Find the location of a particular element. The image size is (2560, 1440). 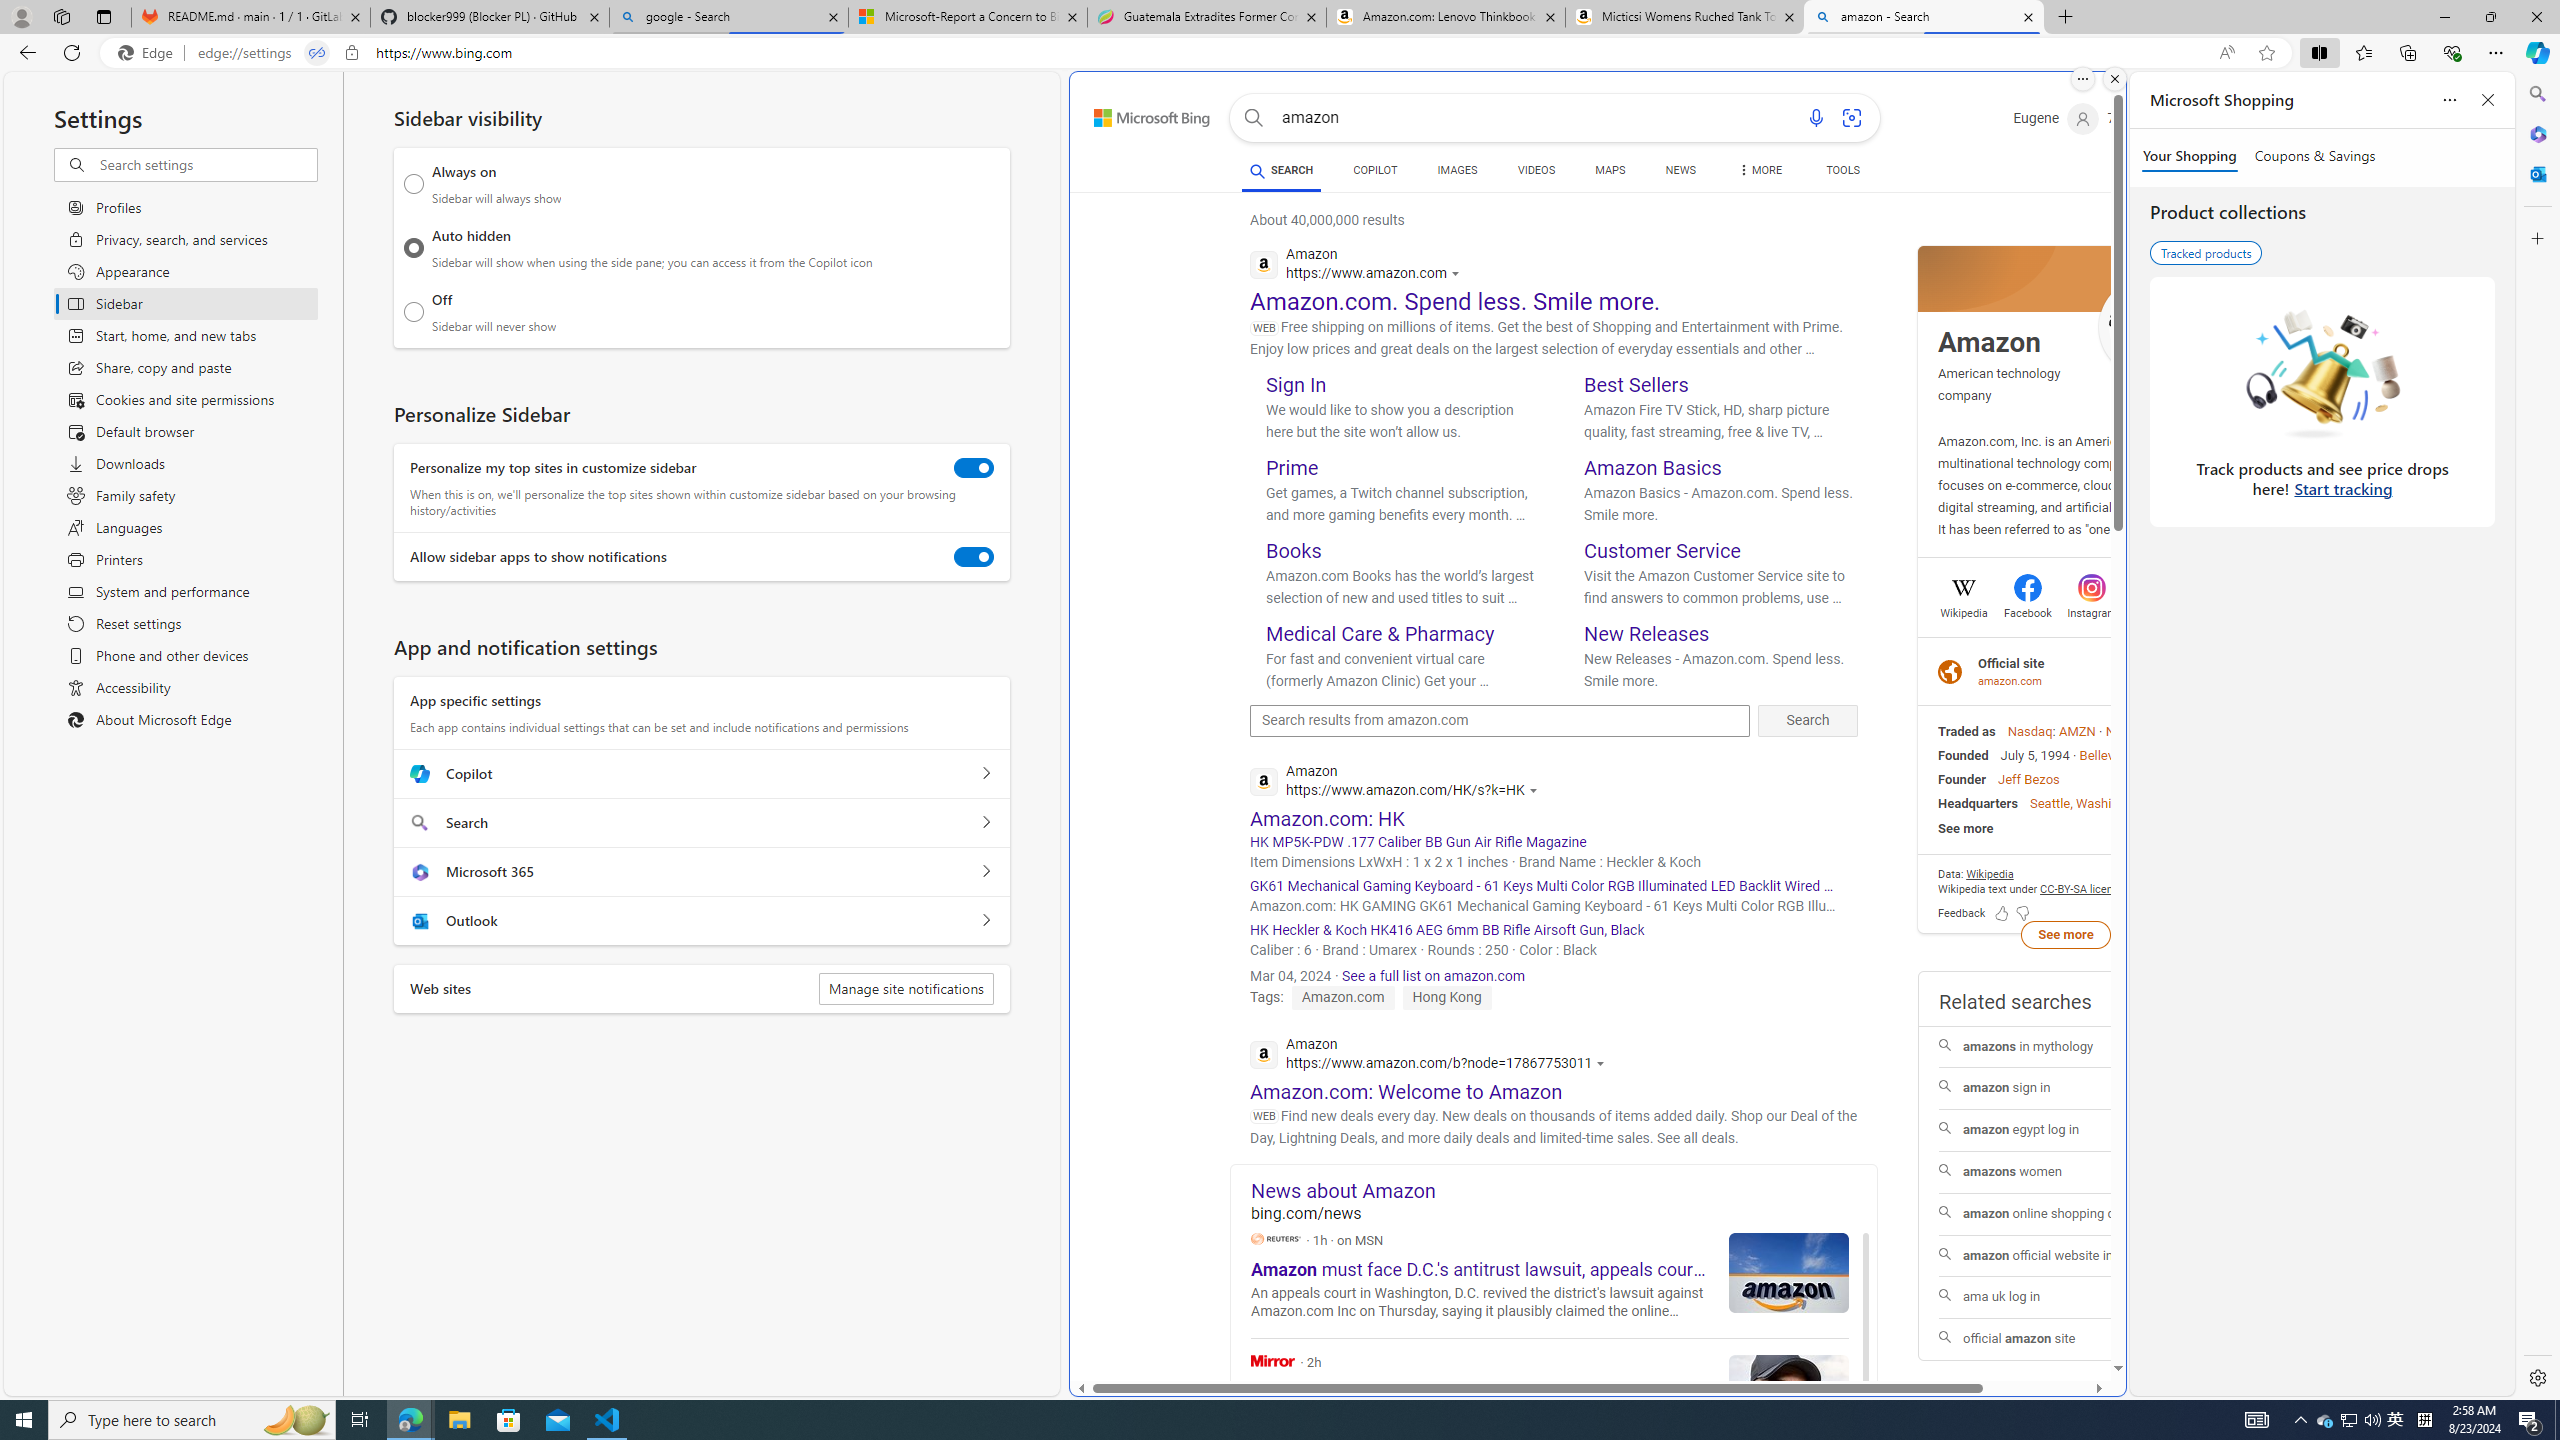

NEWS is located at coordinates (1680, 173).